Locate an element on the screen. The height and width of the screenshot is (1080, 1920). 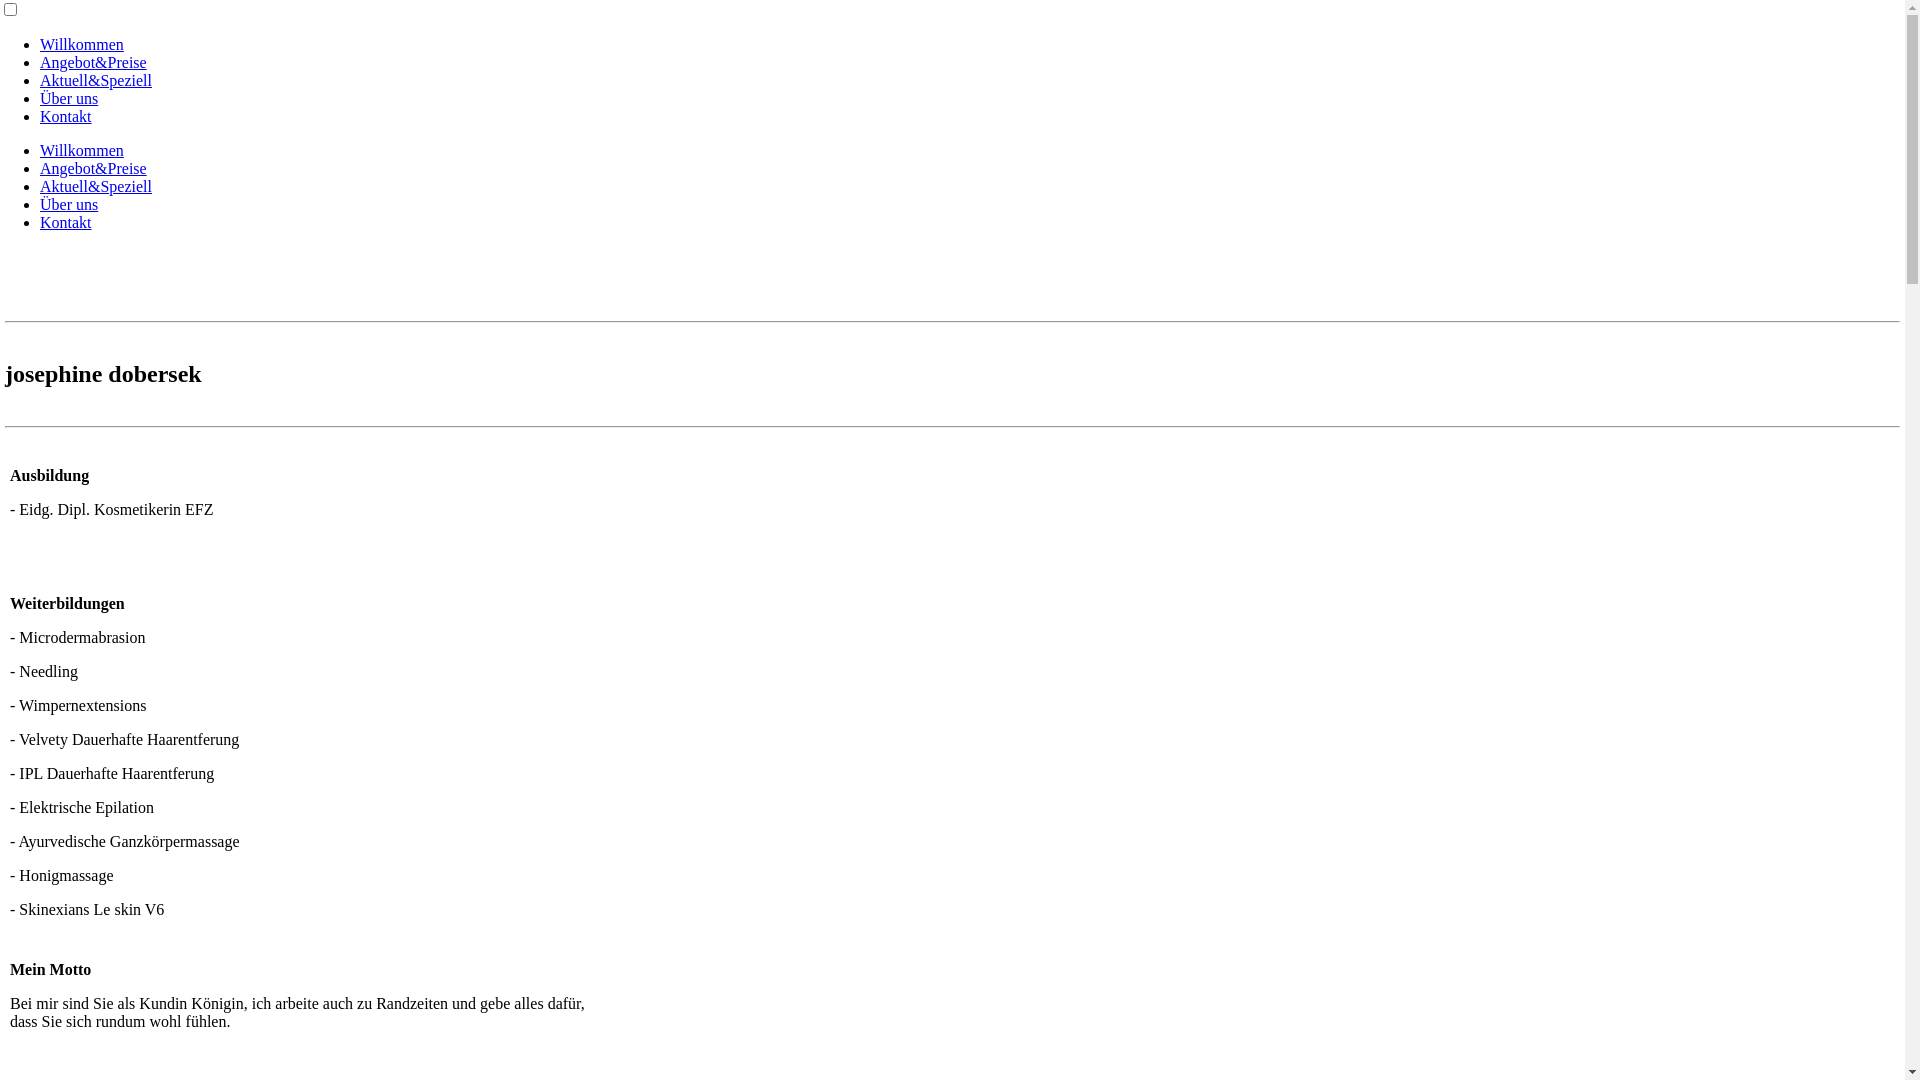
Aktuell&Speziell is located at coordinates (96, 186).